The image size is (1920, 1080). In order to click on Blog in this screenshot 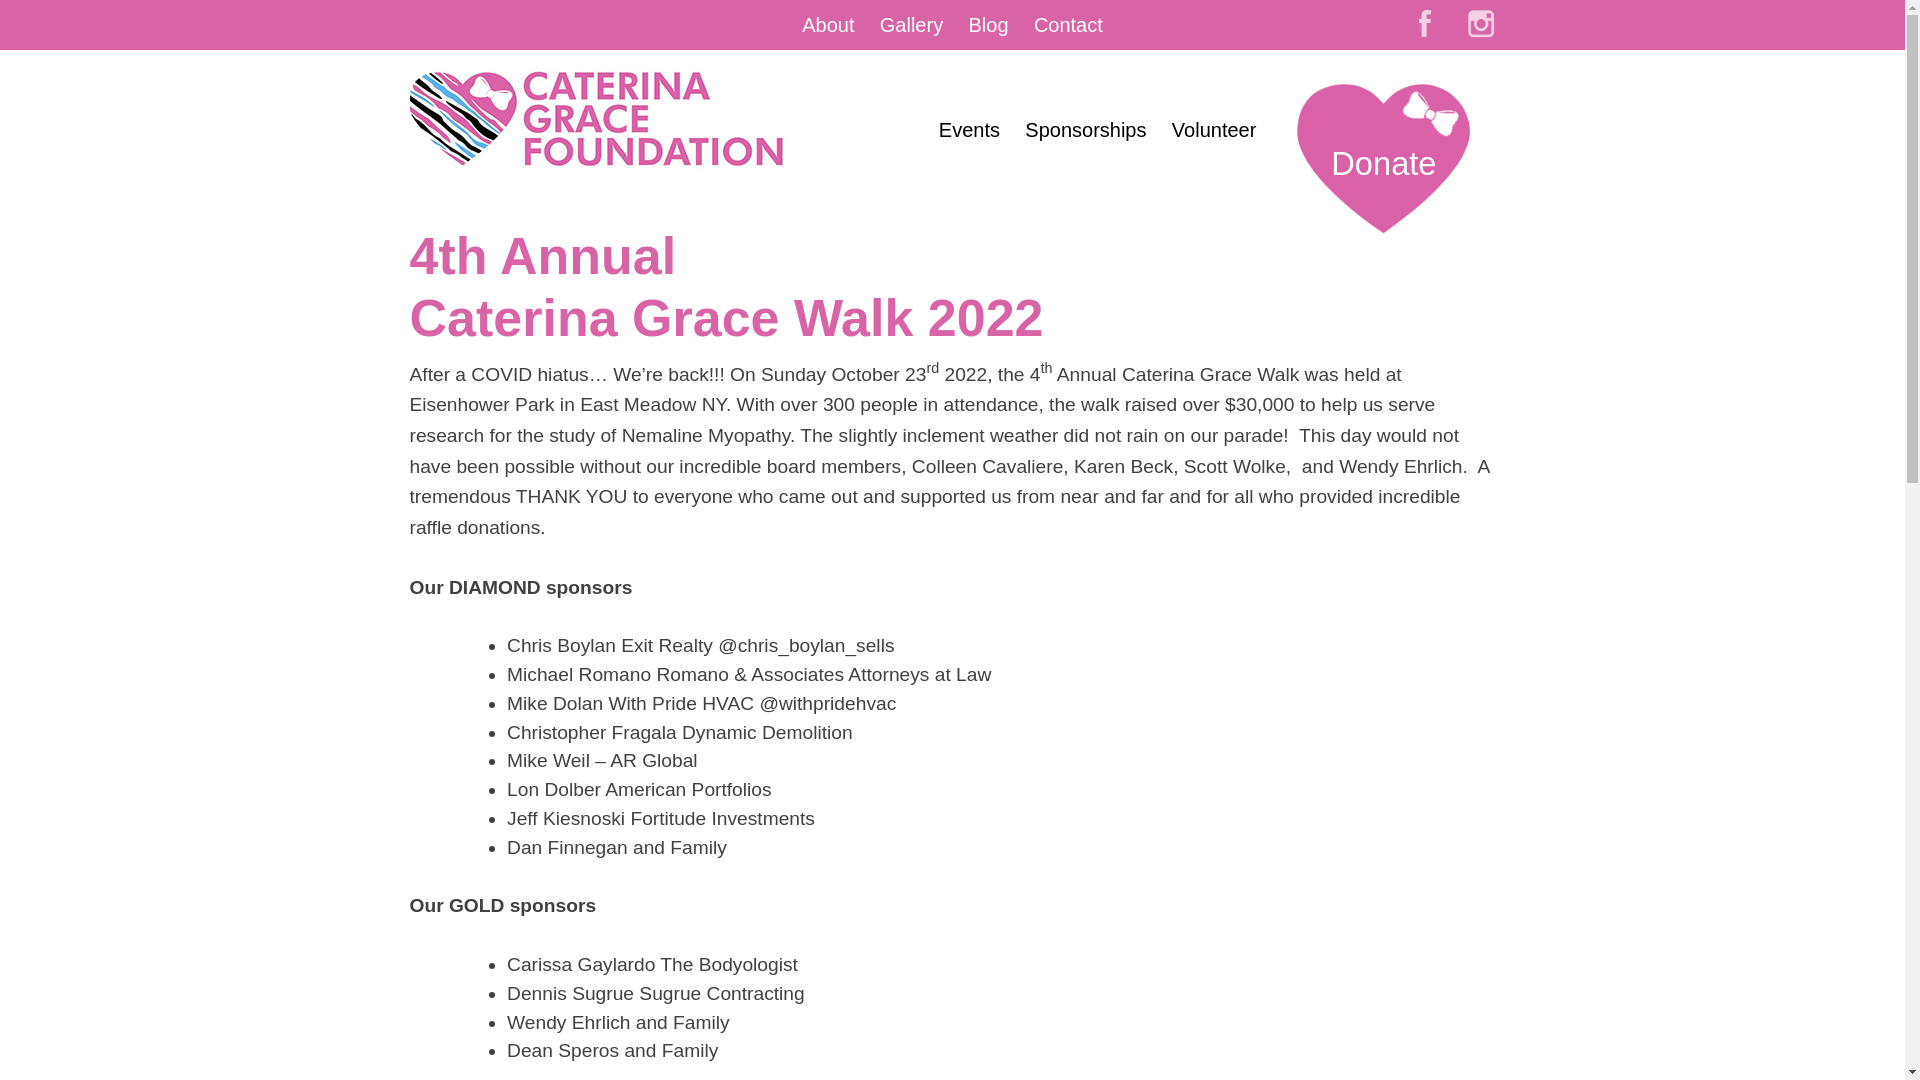, I will do `click(988, 24)`.